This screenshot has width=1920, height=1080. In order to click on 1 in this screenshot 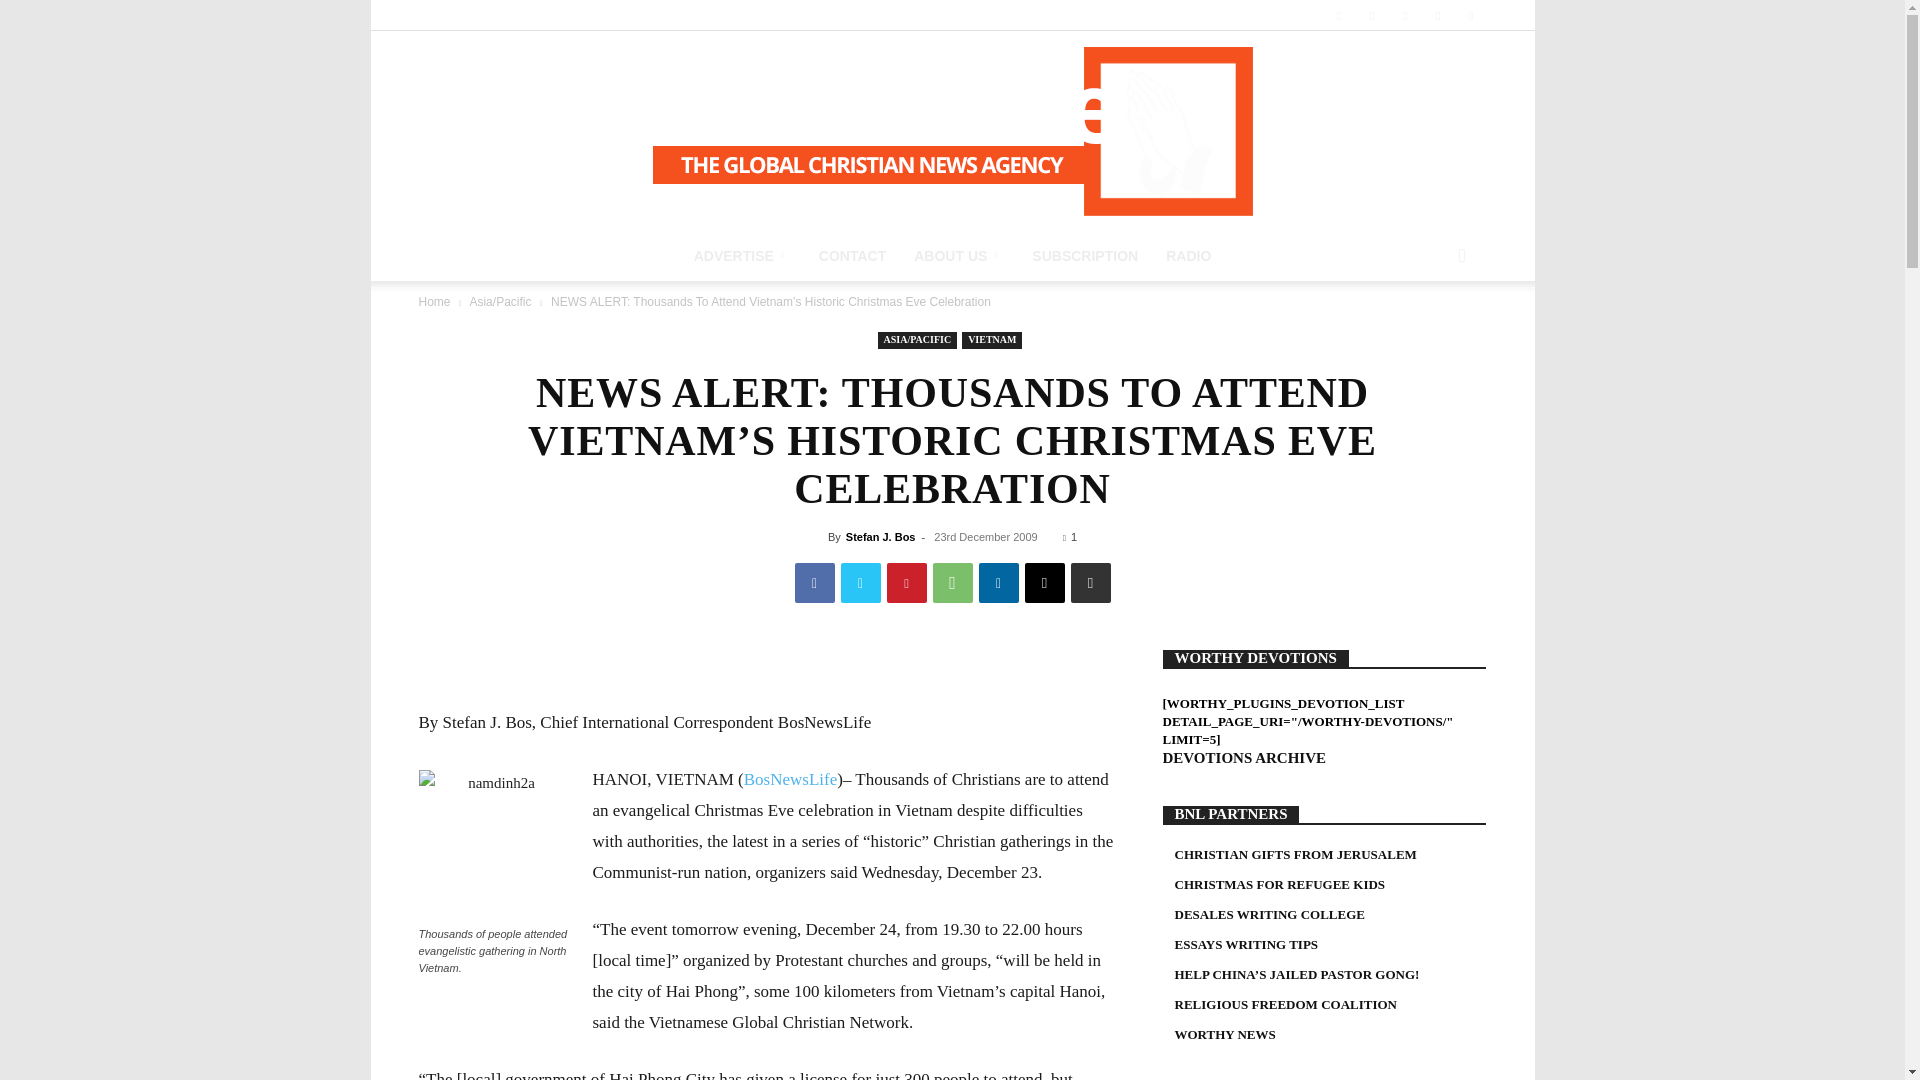, I will do `click(1070, 537)`.